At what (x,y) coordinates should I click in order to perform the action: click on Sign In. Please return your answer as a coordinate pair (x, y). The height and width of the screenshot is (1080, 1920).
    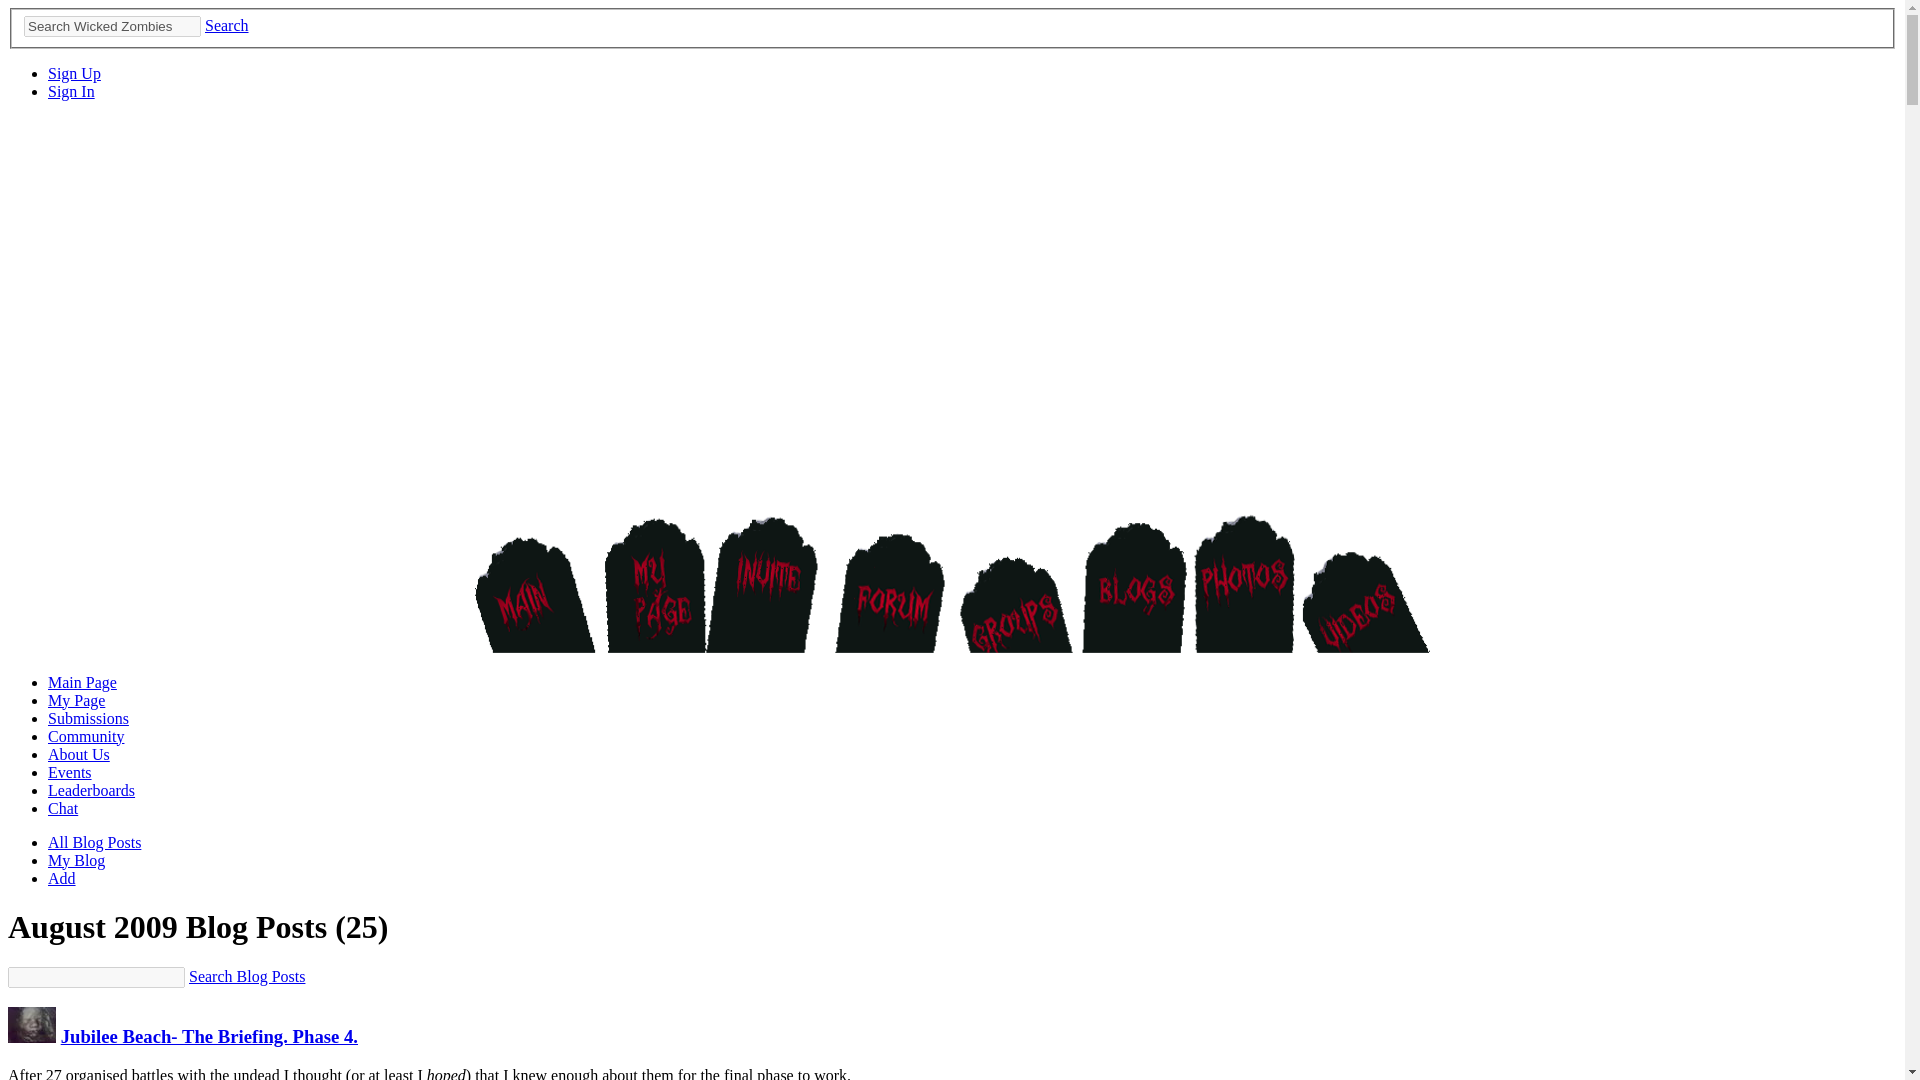
    Looking at the image, I should click on (71, 92).